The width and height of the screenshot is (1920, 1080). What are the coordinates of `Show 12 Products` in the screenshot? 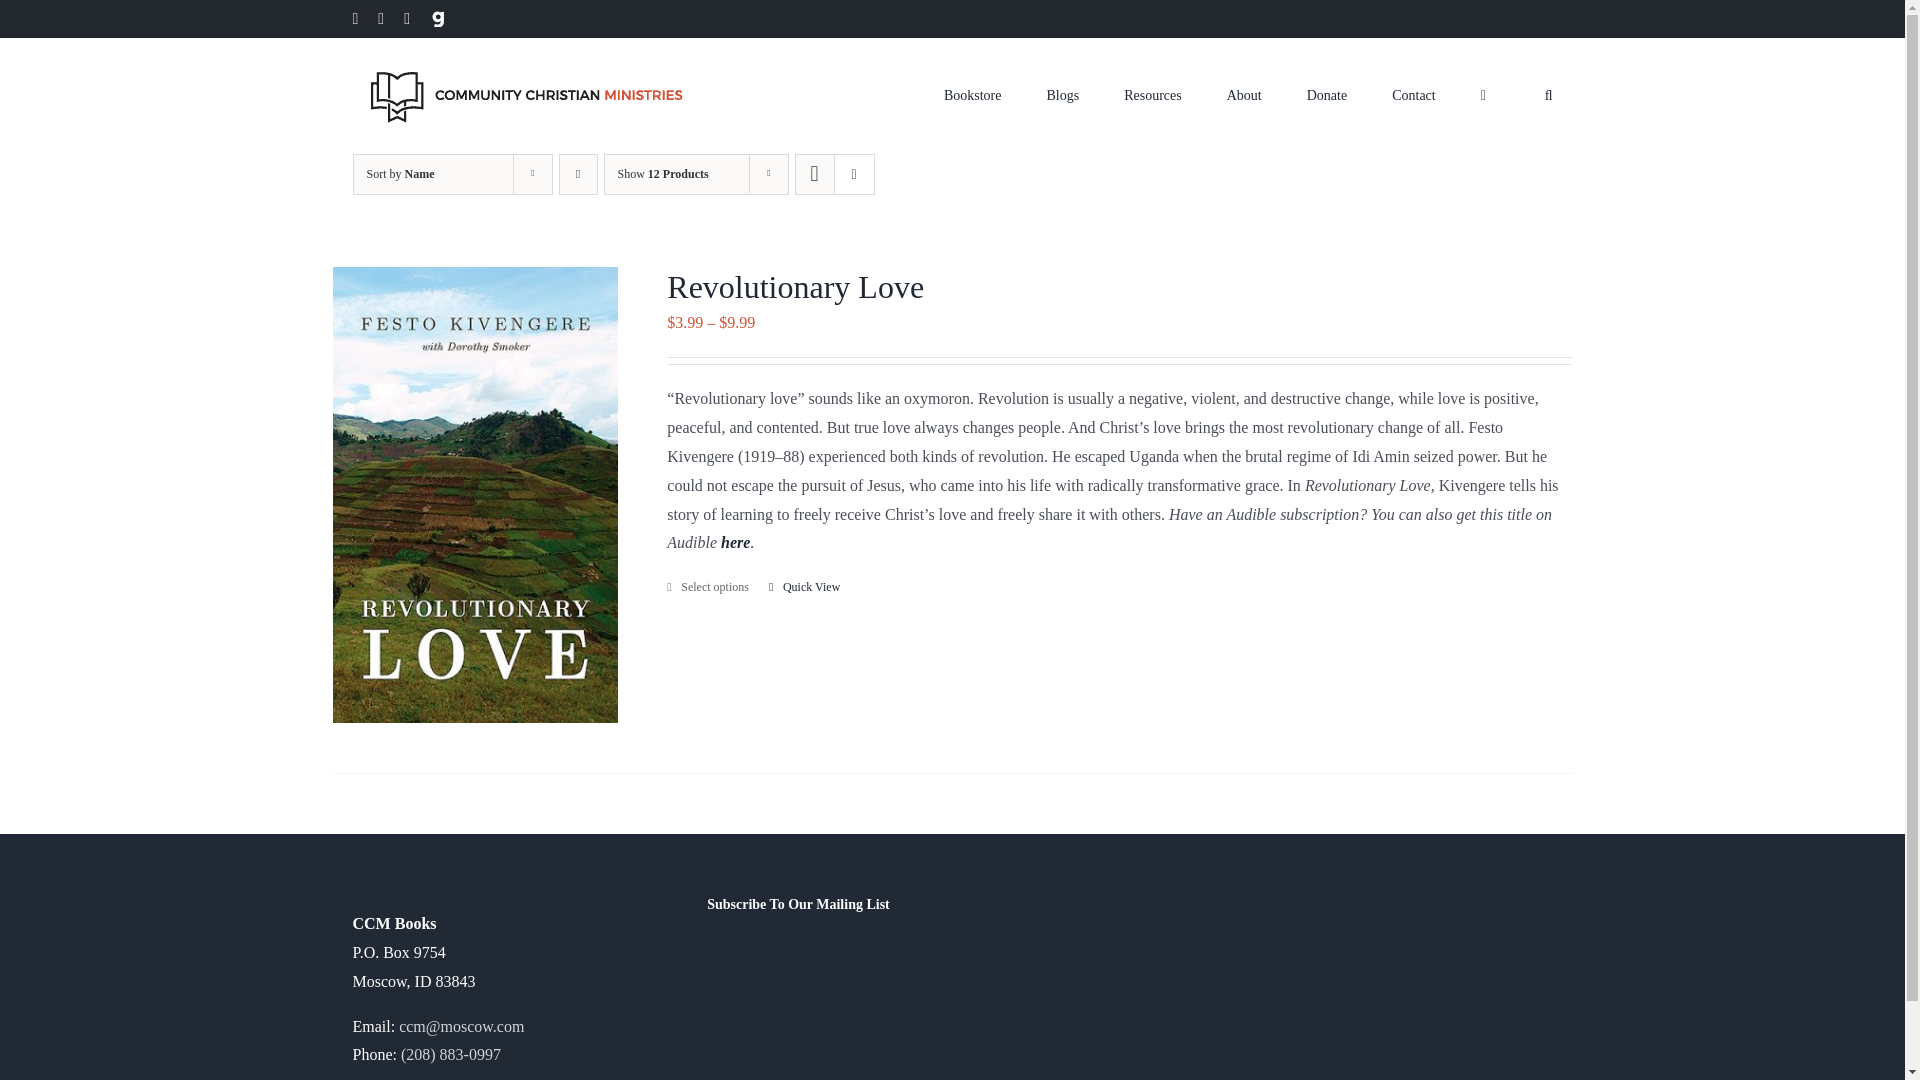 It's located at (663, 174).